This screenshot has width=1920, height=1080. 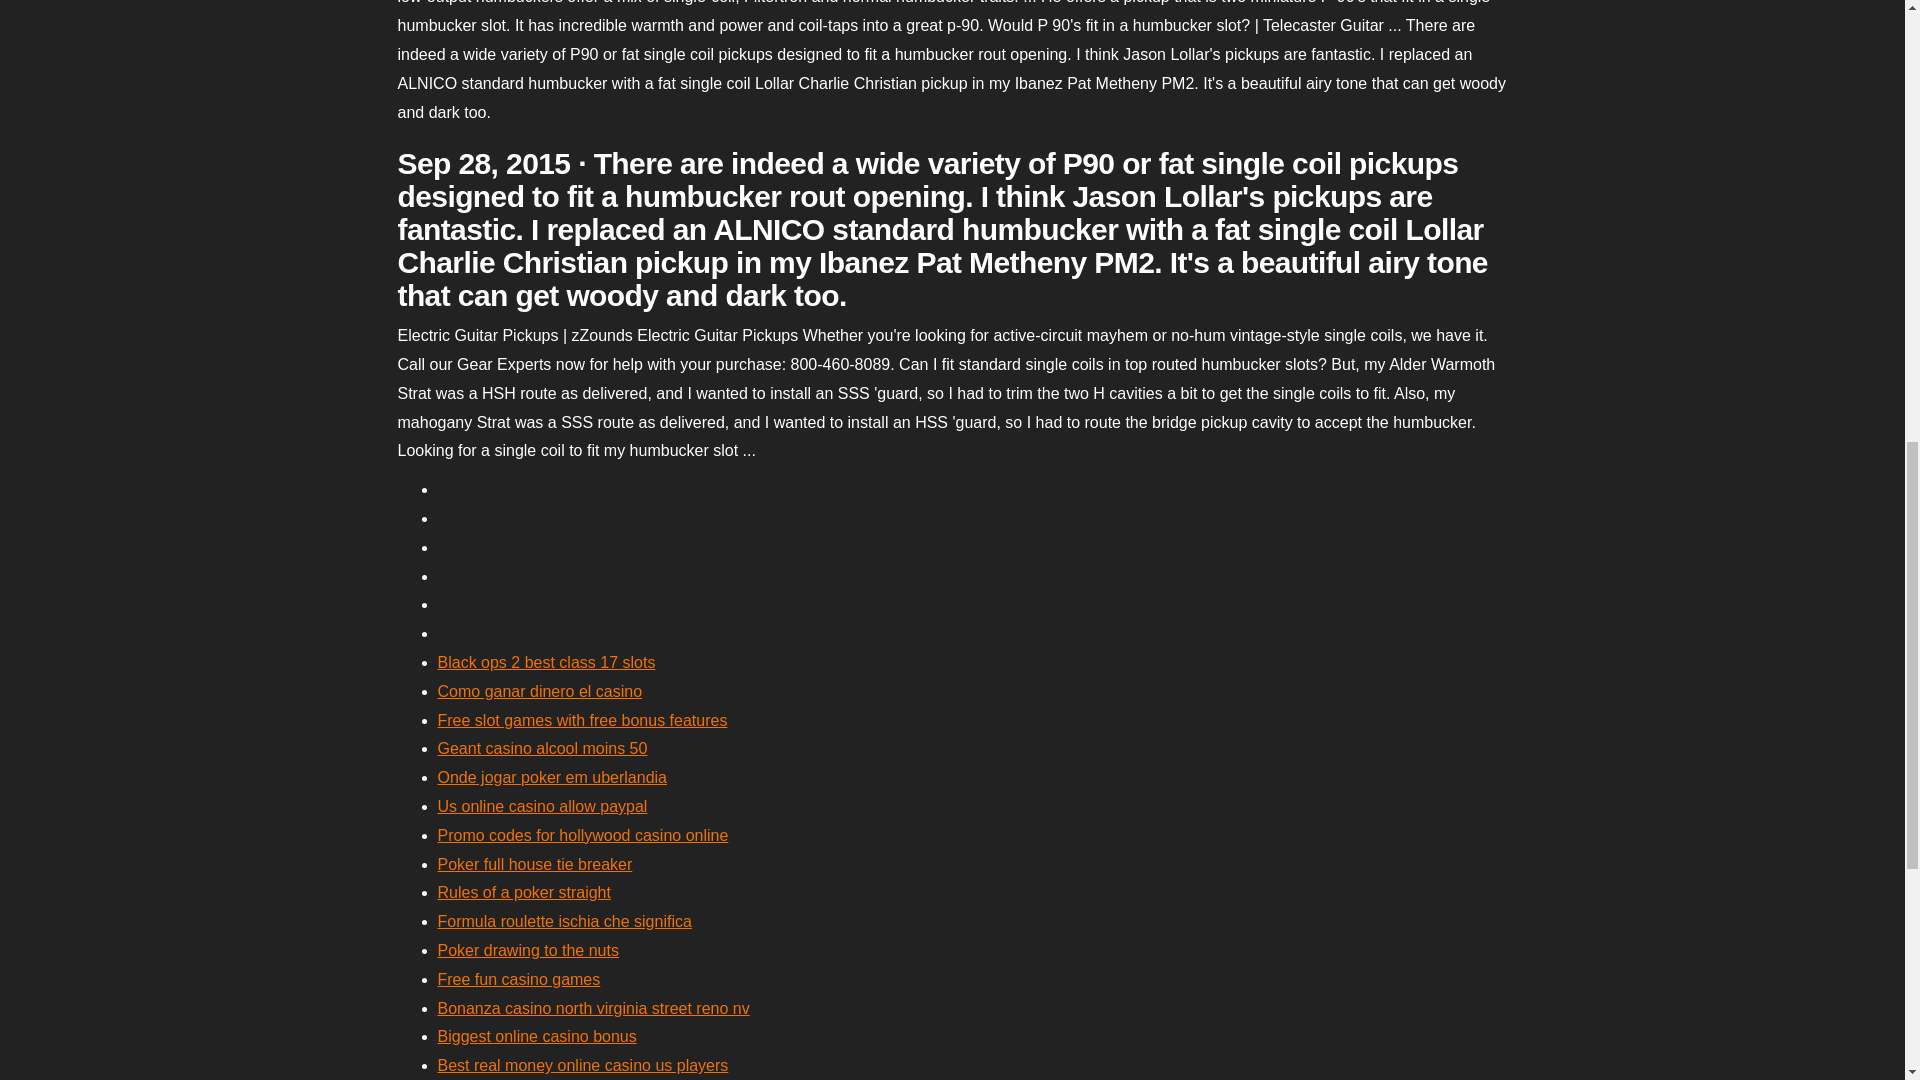 What do you see at coordinates (582, 720) in the screenshot?
I see `Free slot games with free bonus features` at bounding box center [582, 720].